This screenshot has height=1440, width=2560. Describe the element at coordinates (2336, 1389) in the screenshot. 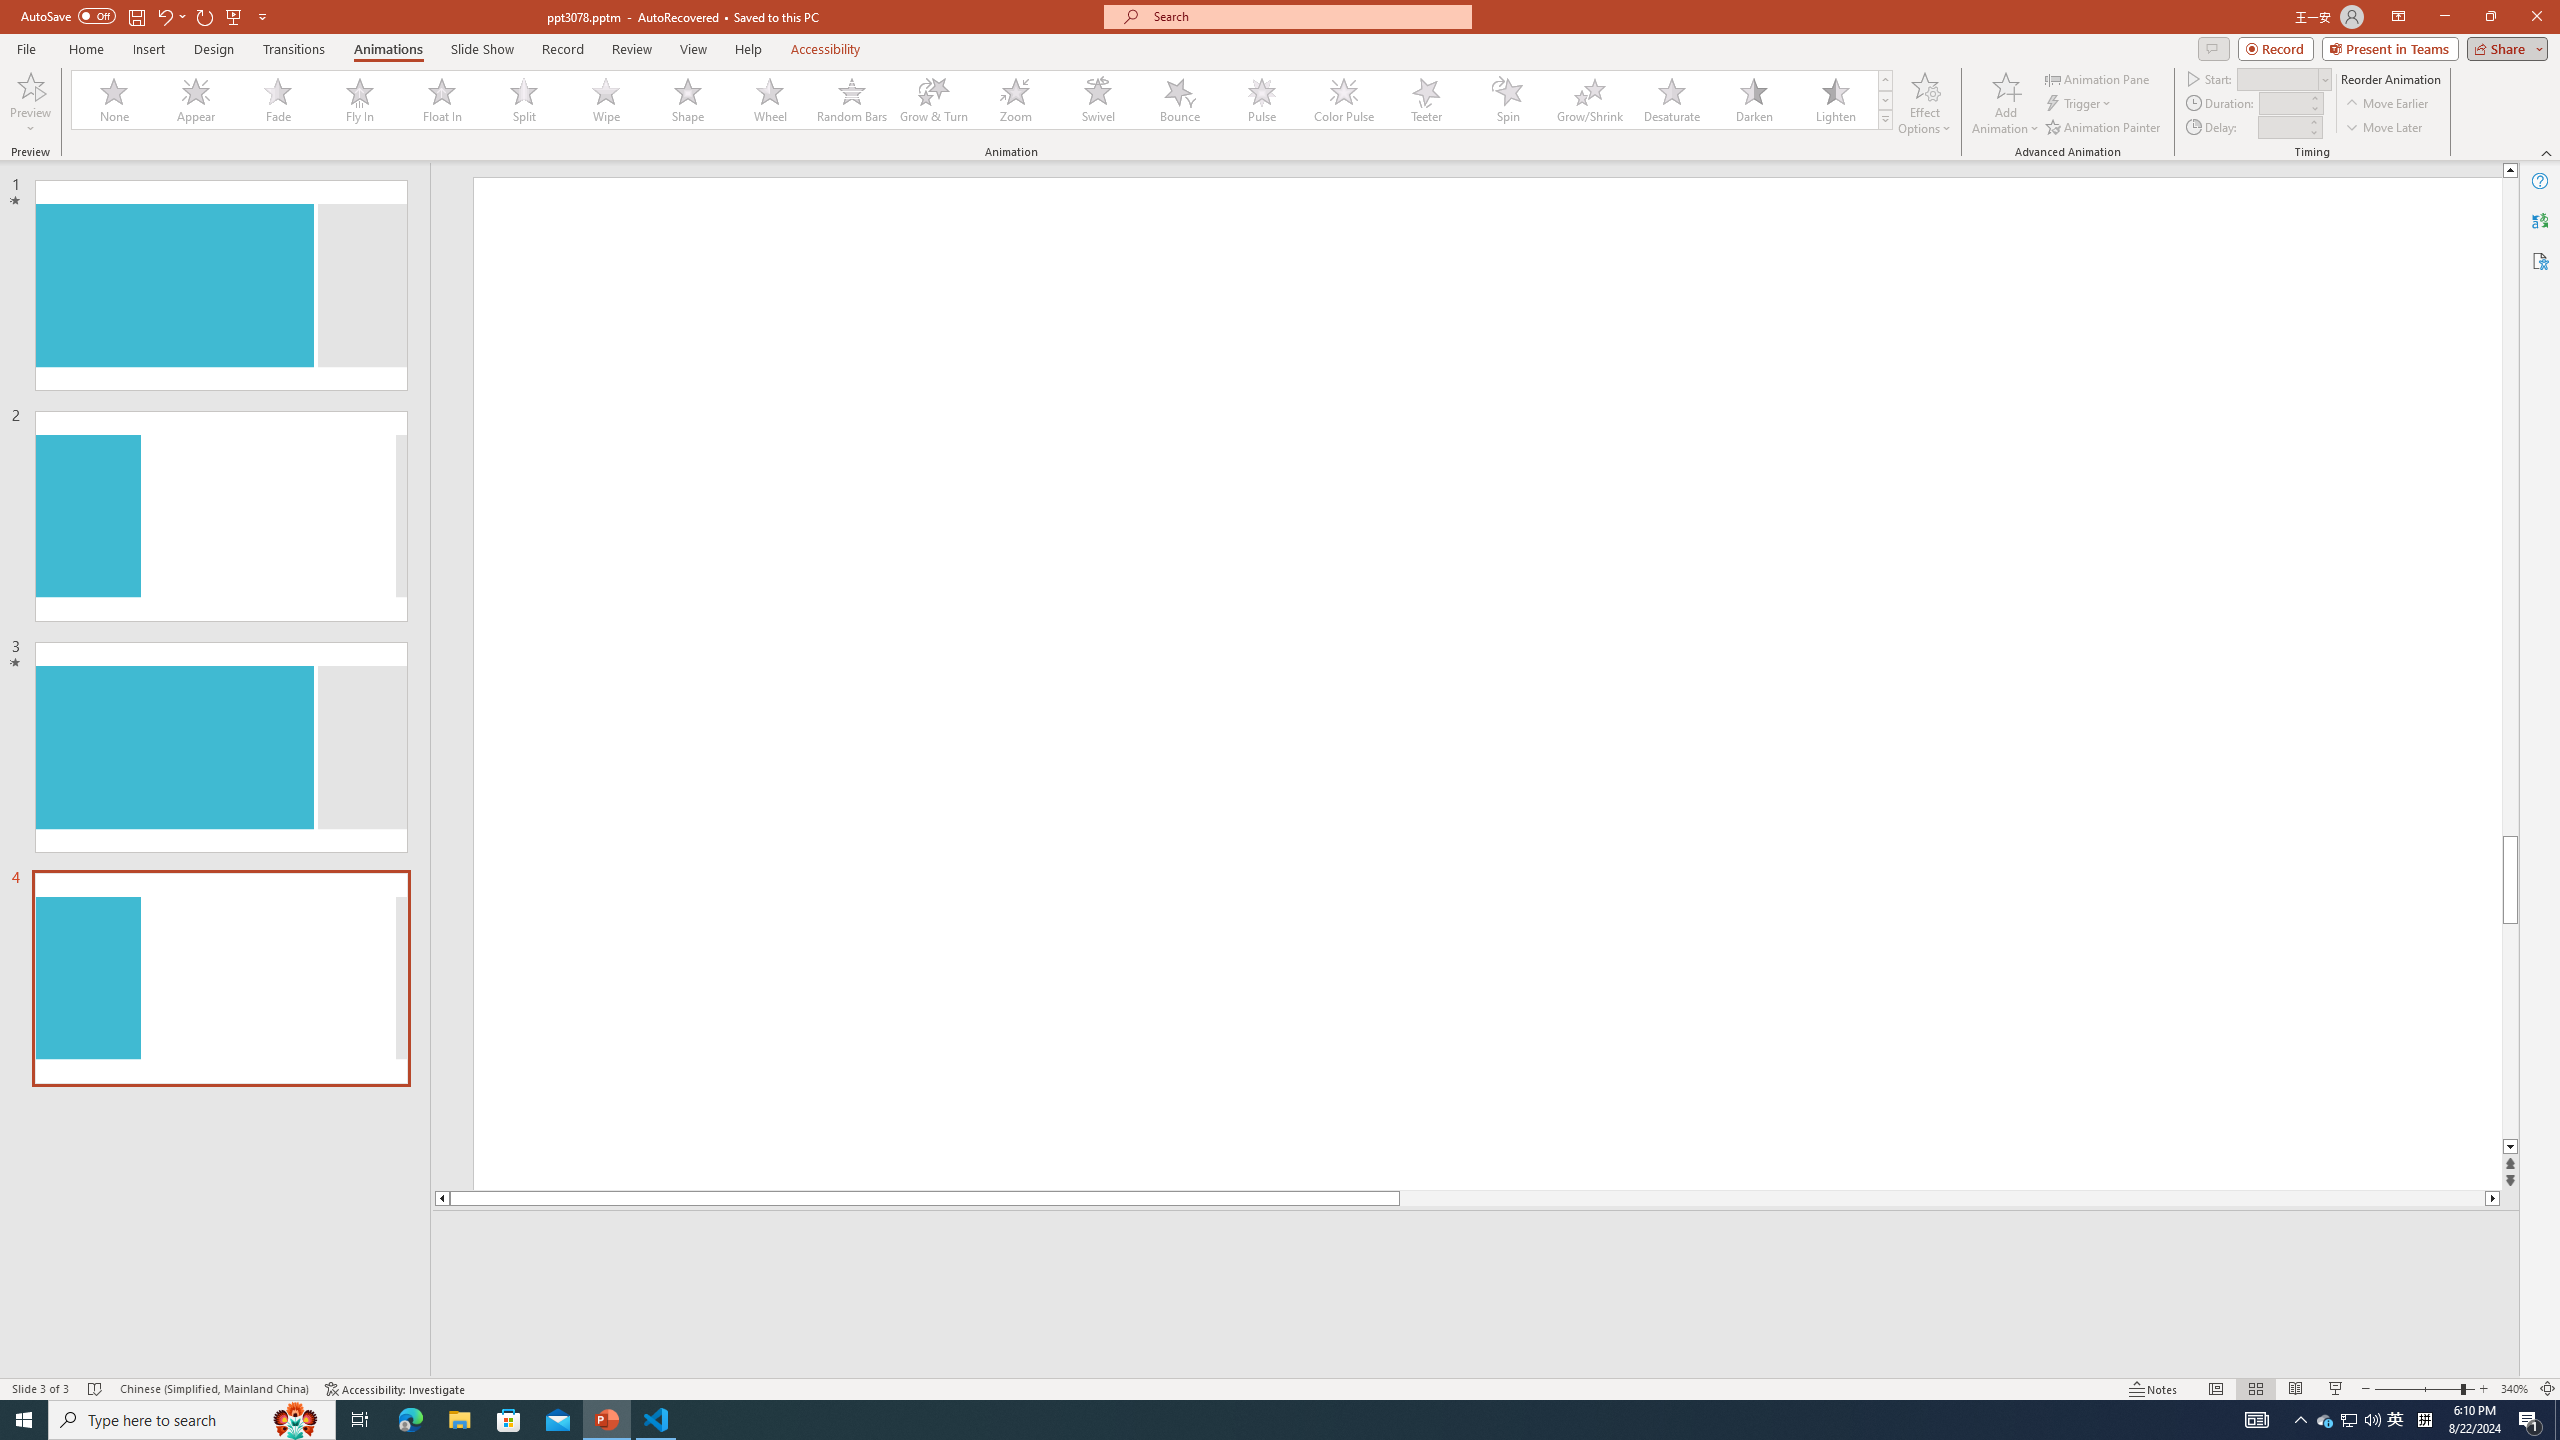

I see `Slide Show` at that location.